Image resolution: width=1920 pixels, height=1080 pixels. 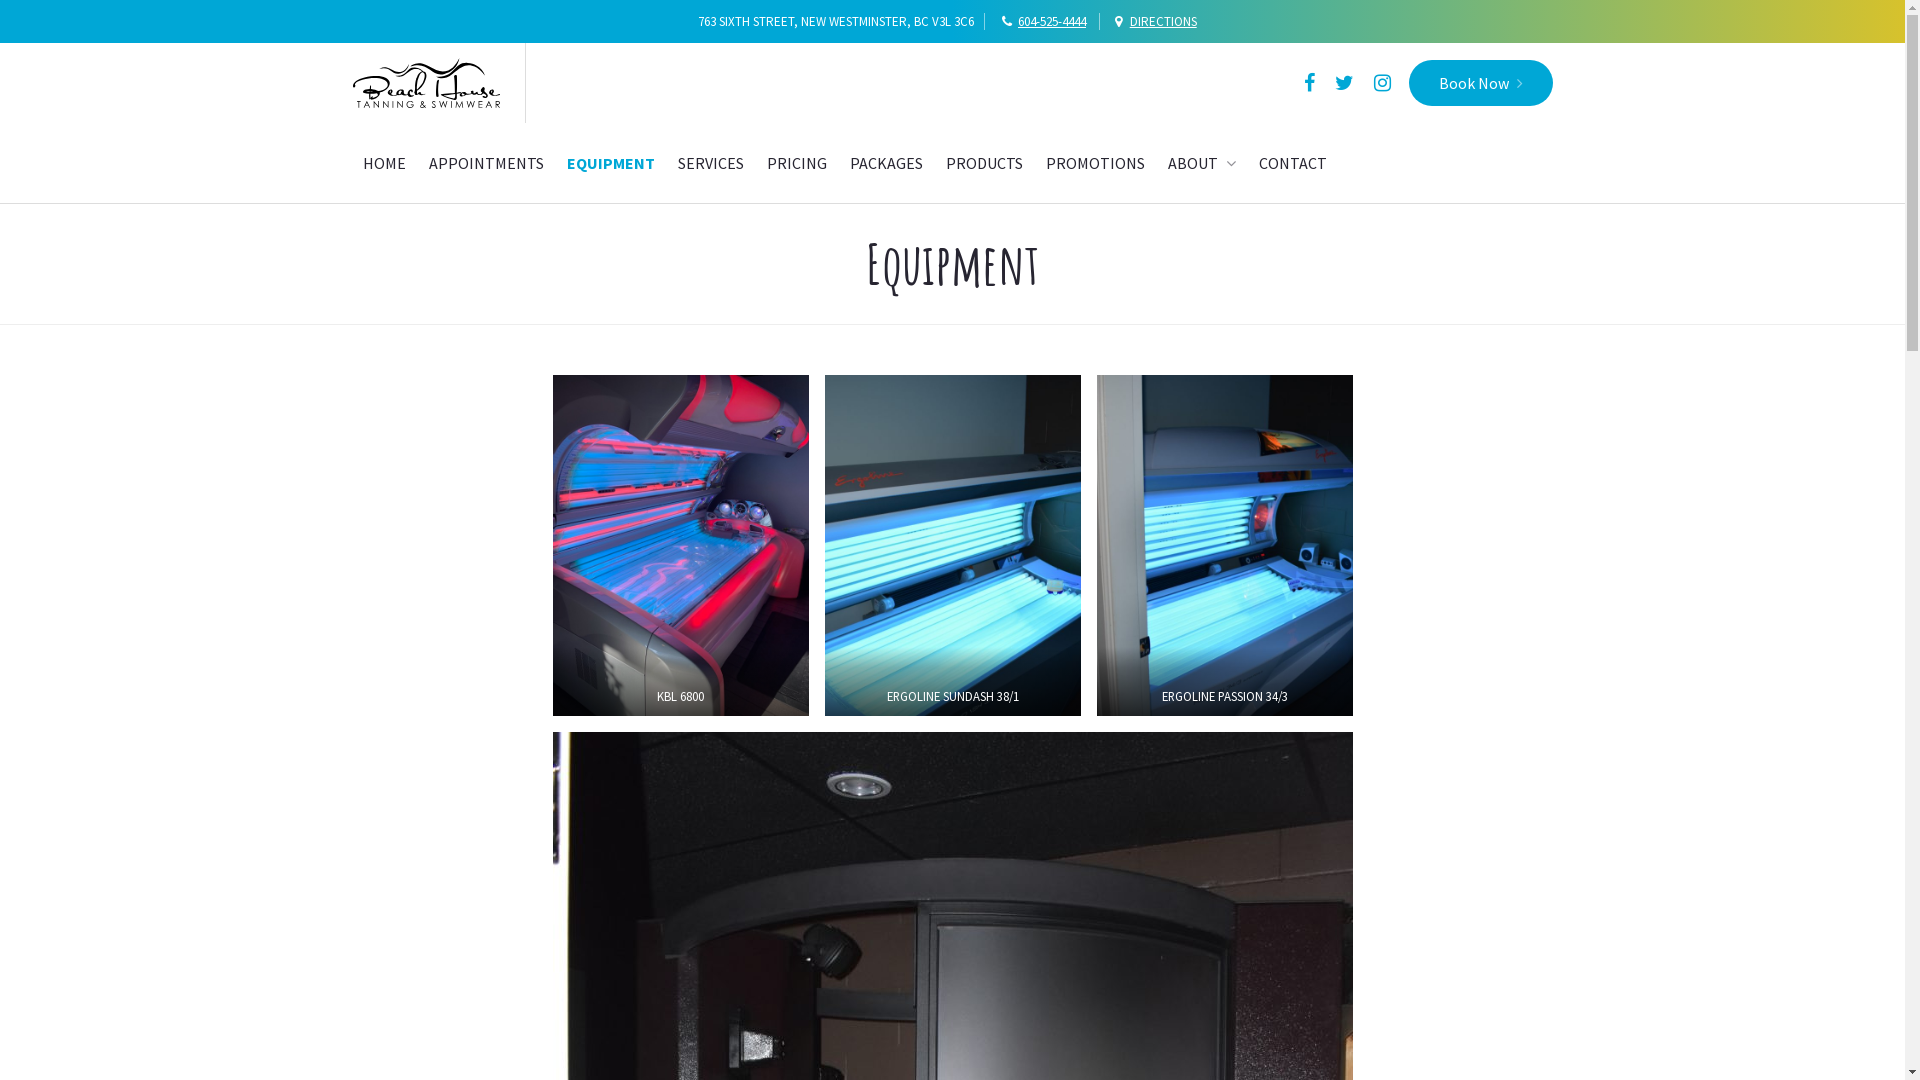 What do you see at coordinates (1202, 163) in the screenshot?
I see `ABOUT` at bounding box center [1202, 163].